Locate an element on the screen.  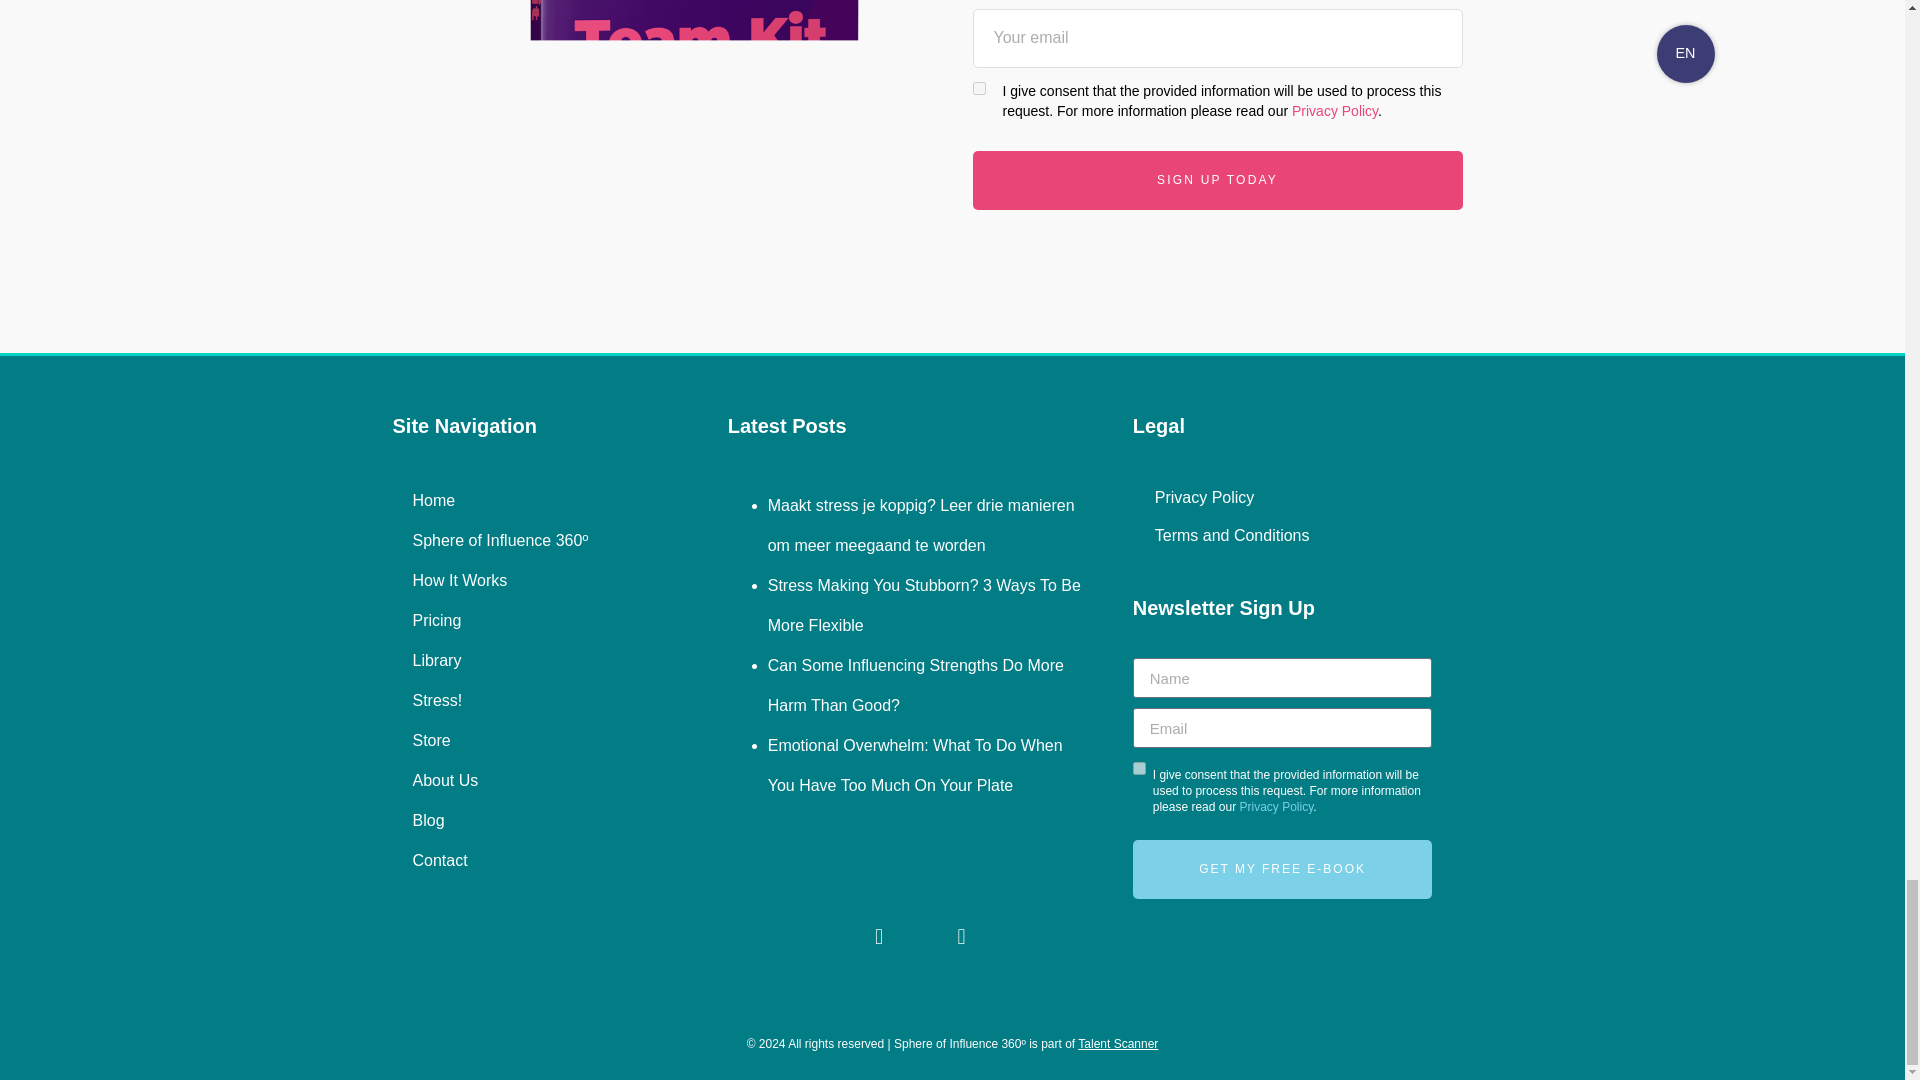
Home is located at coordinates (515, 501).